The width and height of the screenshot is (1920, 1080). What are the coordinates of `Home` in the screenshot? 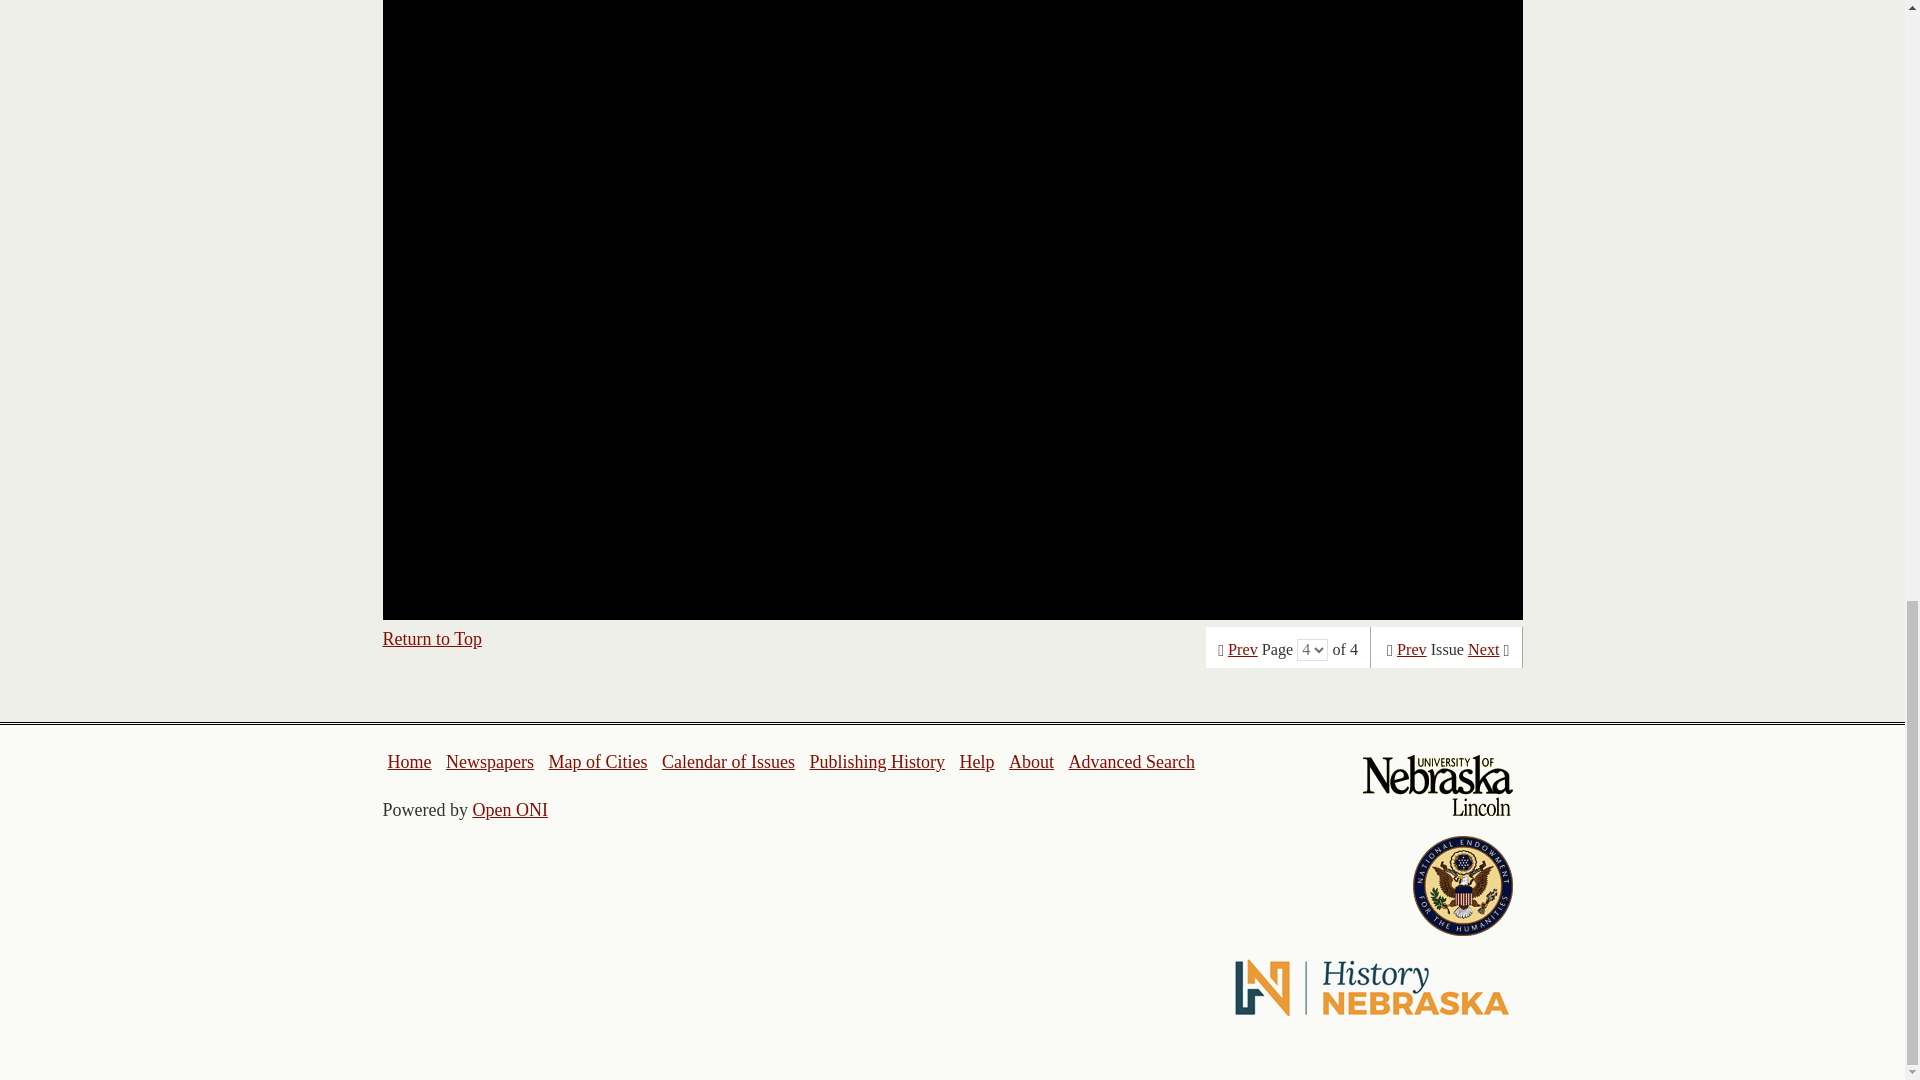 It's located at (410, 762).